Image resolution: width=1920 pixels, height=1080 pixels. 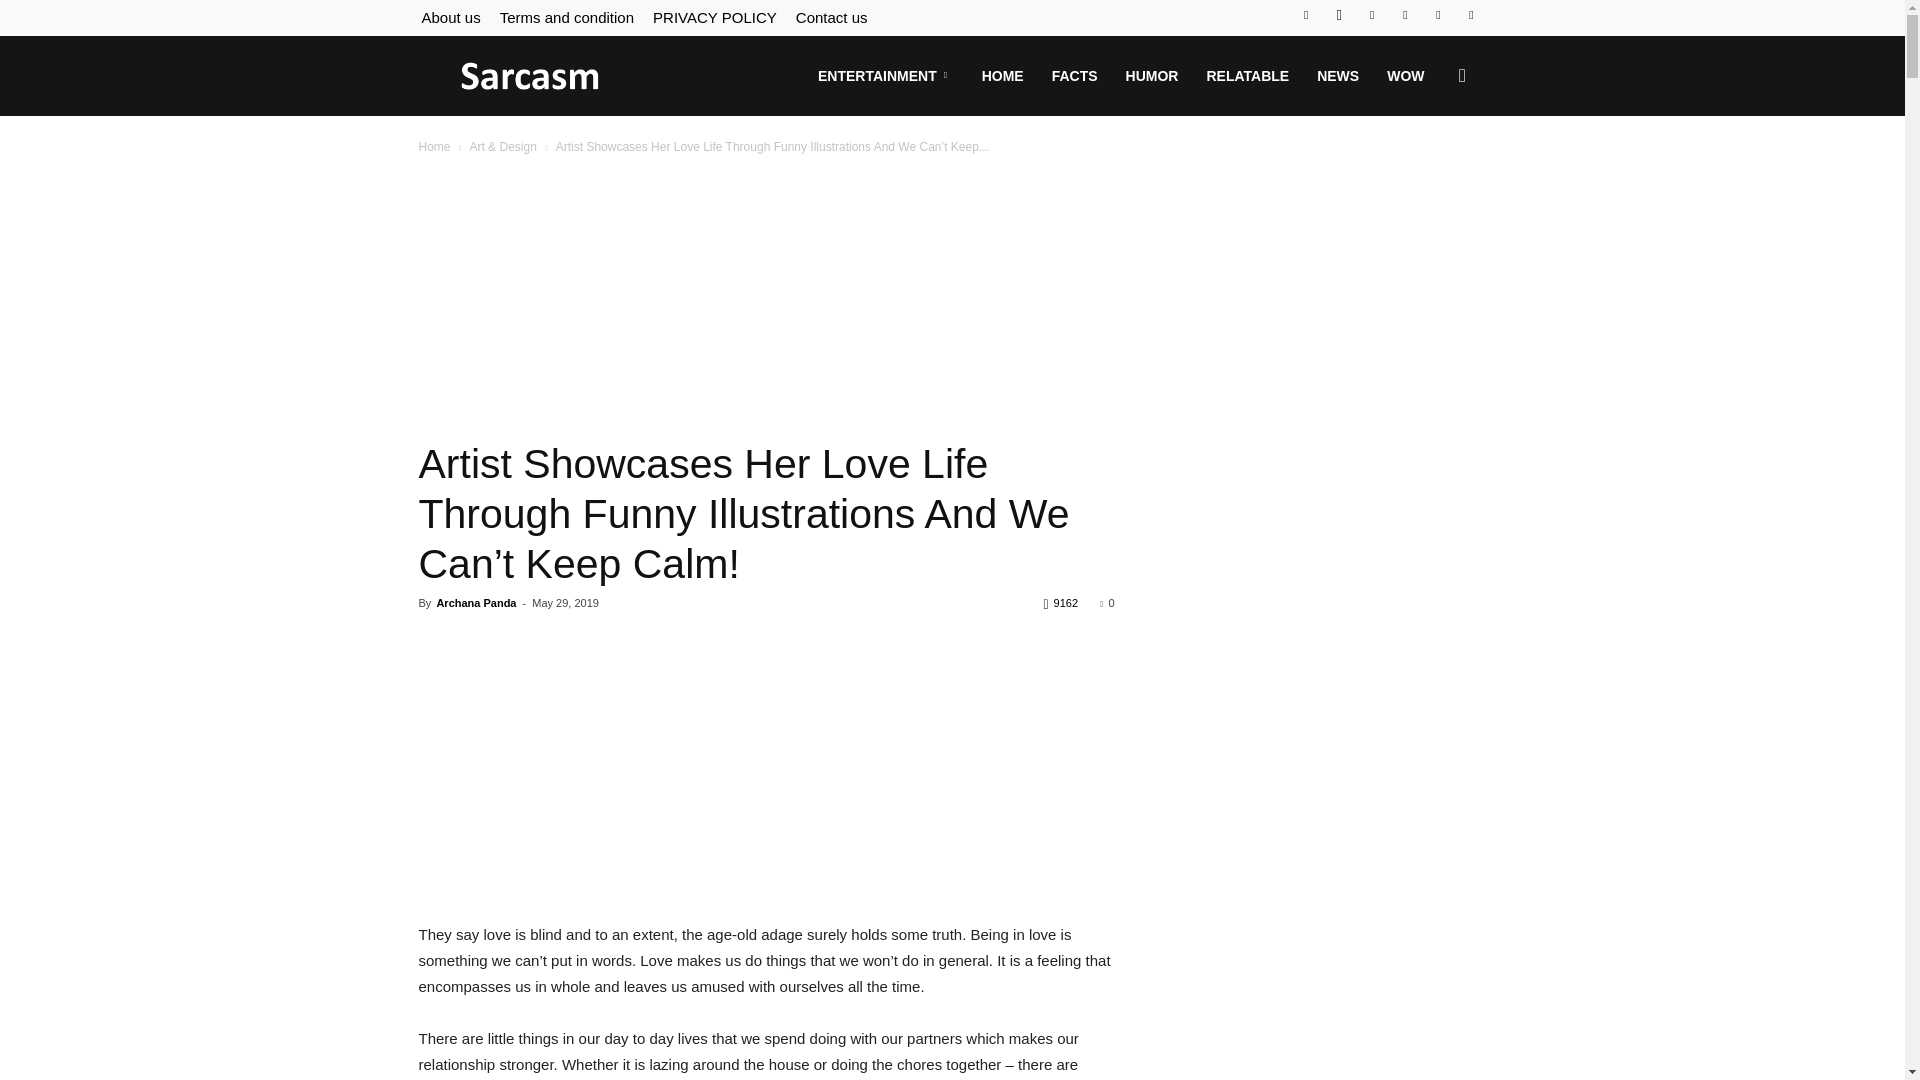 I want to click on Youtube, so click(x=1470, y=14).